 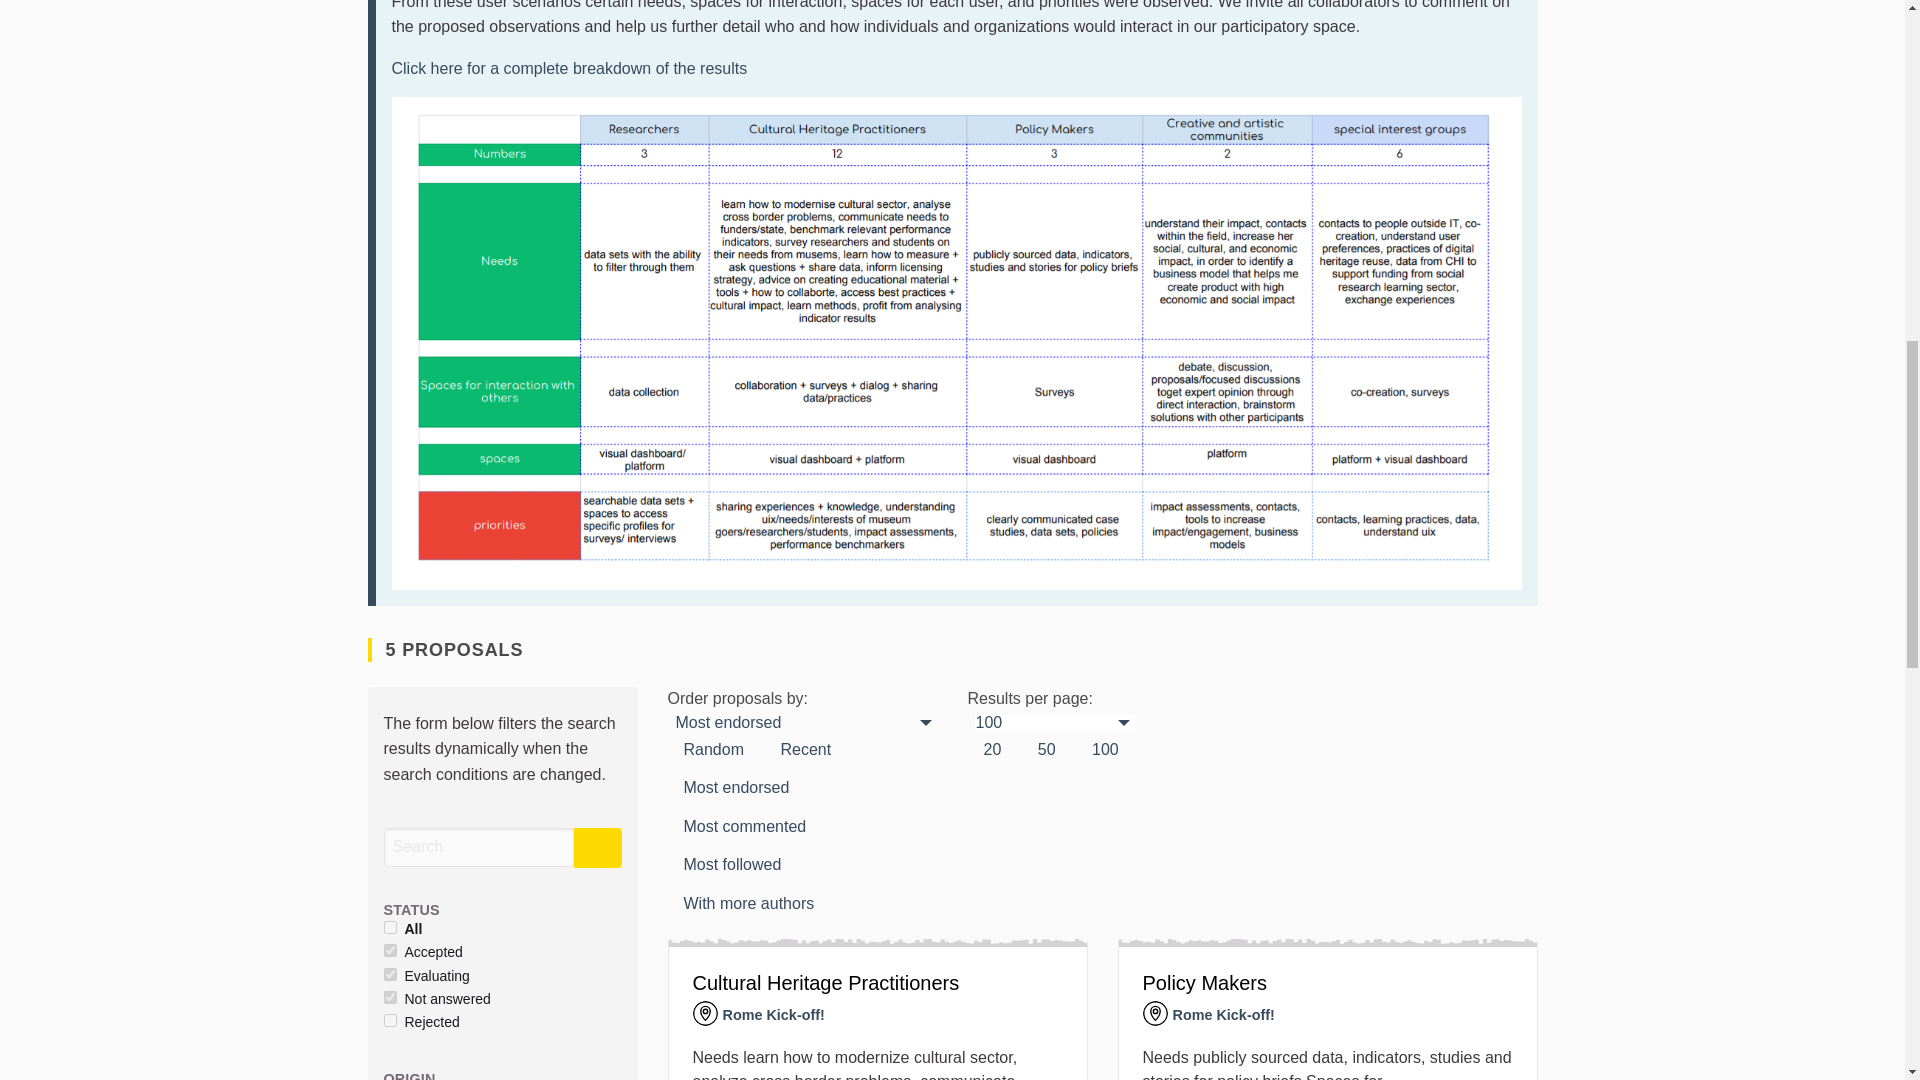 I want to click on Random, so click(x=714, y=750).